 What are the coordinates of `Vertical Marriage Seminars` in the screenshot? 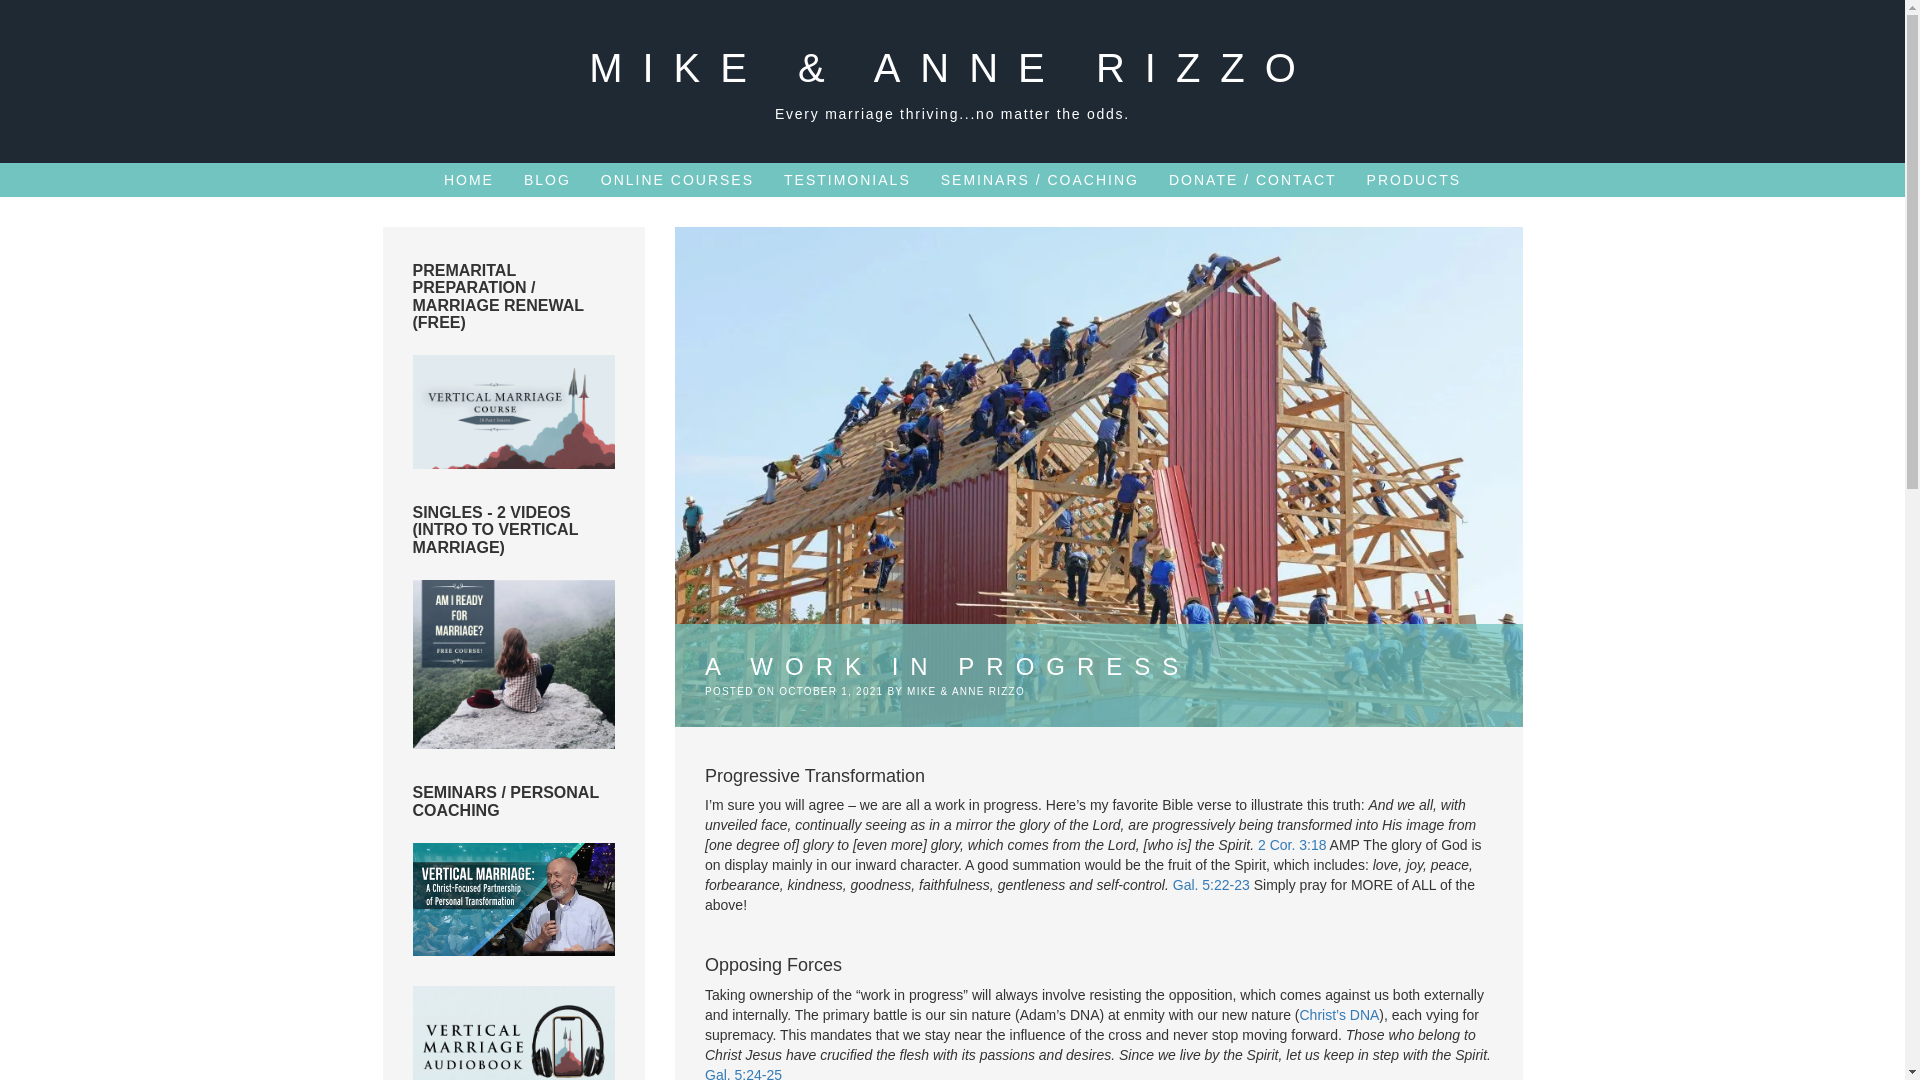 It's located at (513, 900).